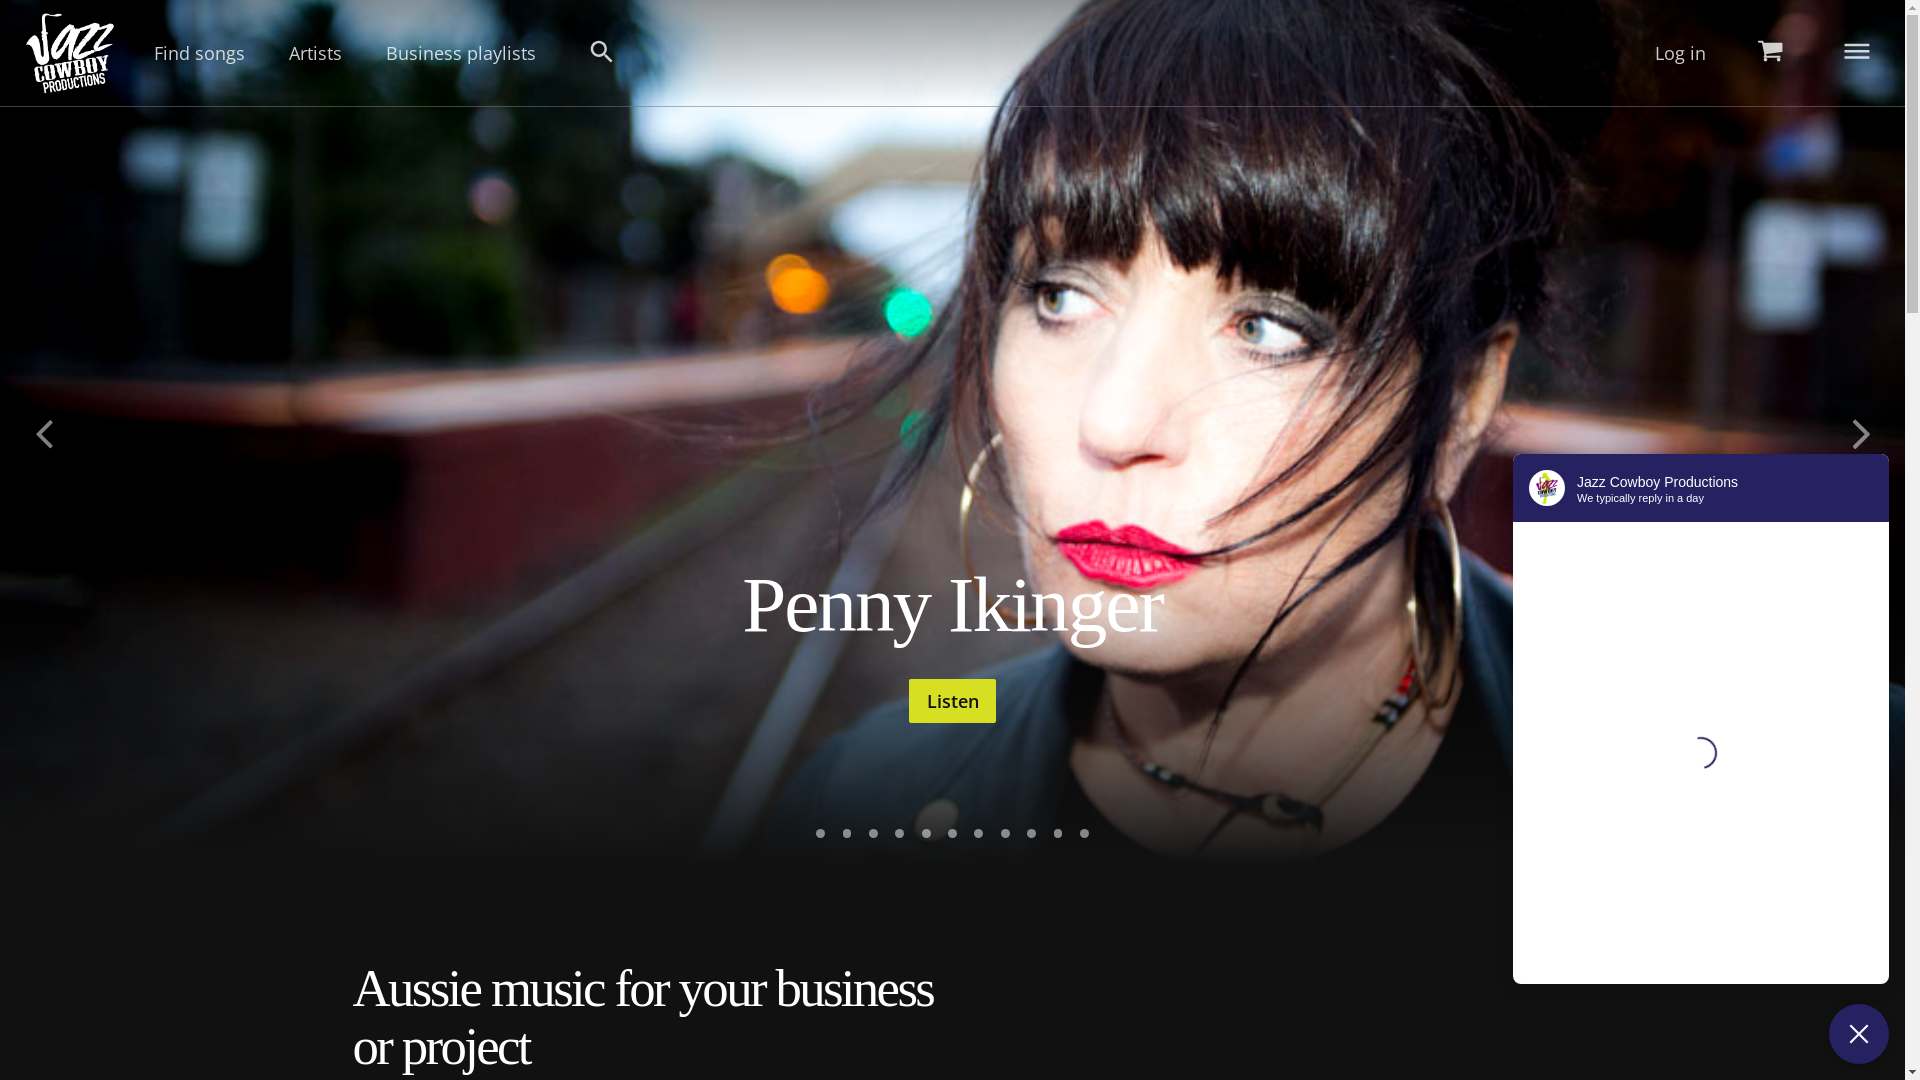 The image size is (1920, 1080). What do you see at coordinates (316, 53) in the screenshot?
I see `Artists` at bounding box center [316, 53].